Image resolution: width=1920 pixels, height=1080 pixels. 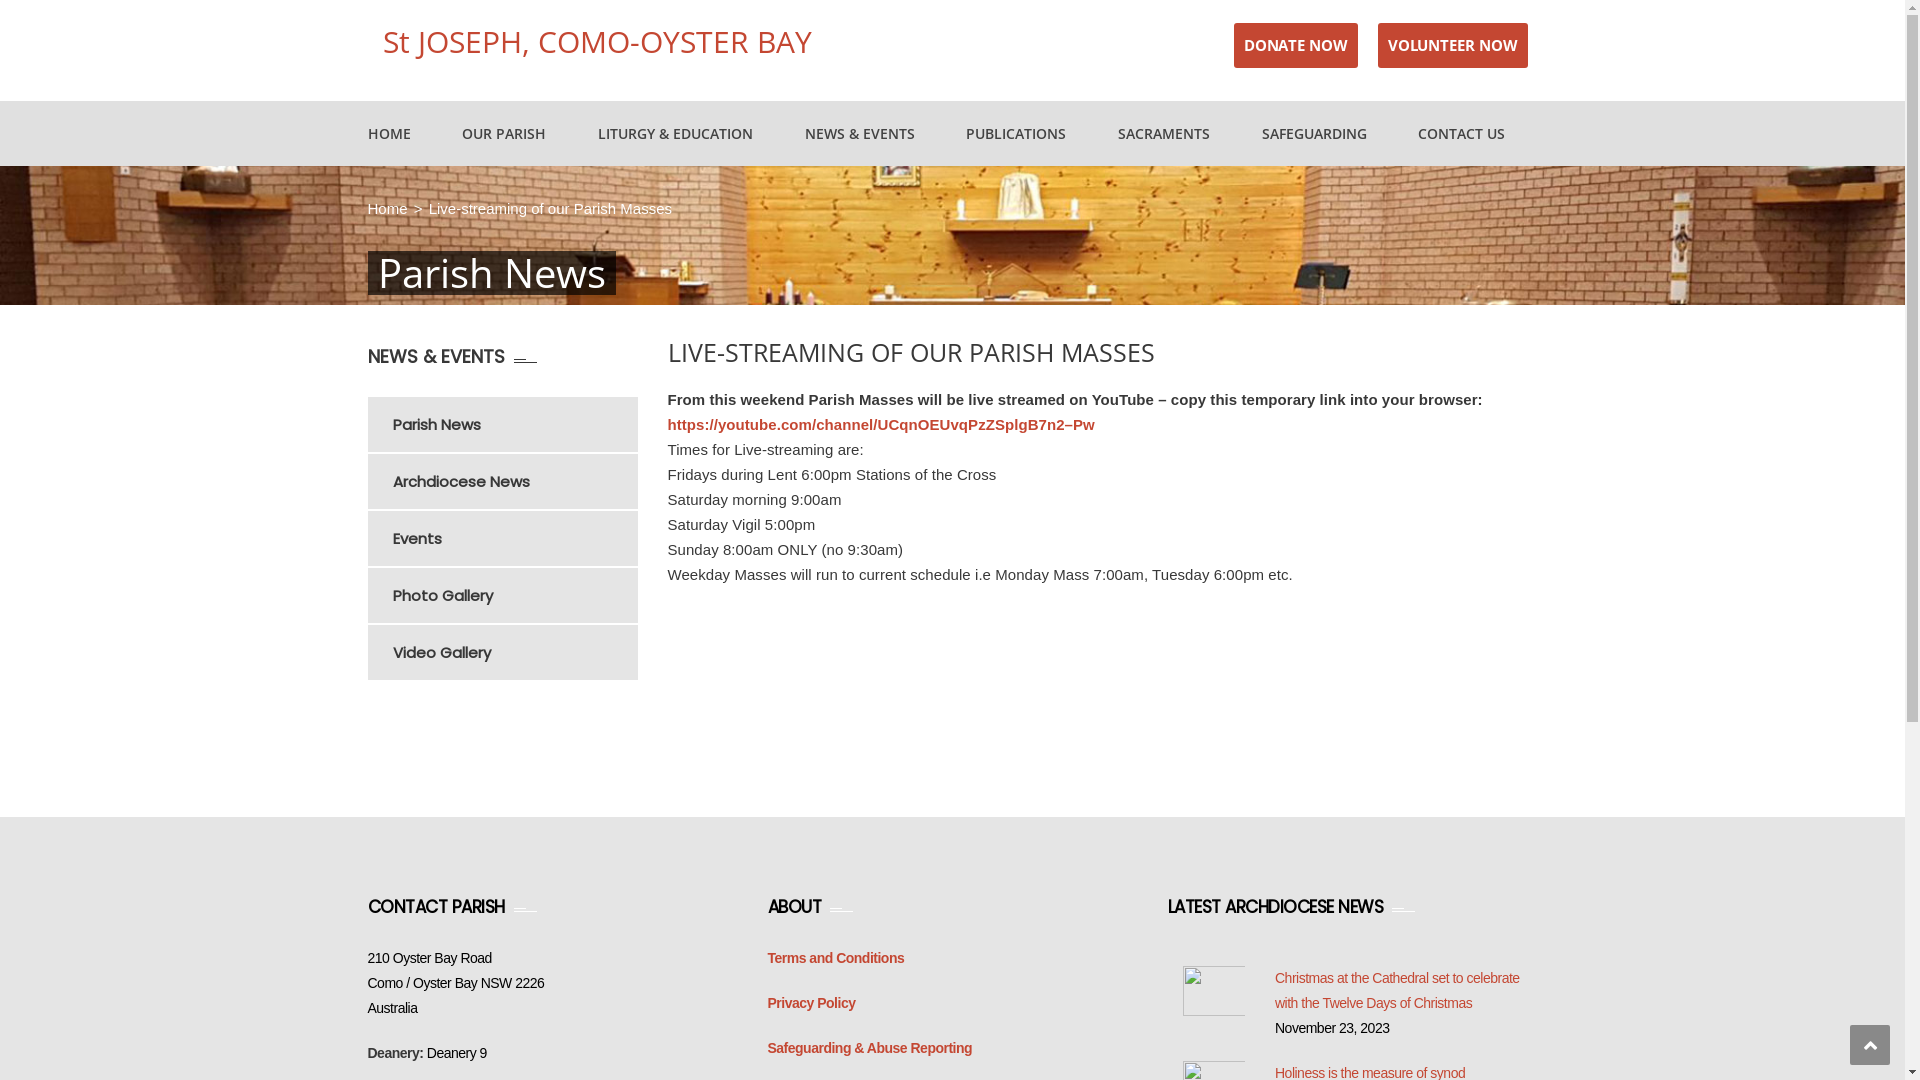 What do you see at coordinates (388, 208) in the screenshot?
I see `Home` at bounding box center [388, 208].